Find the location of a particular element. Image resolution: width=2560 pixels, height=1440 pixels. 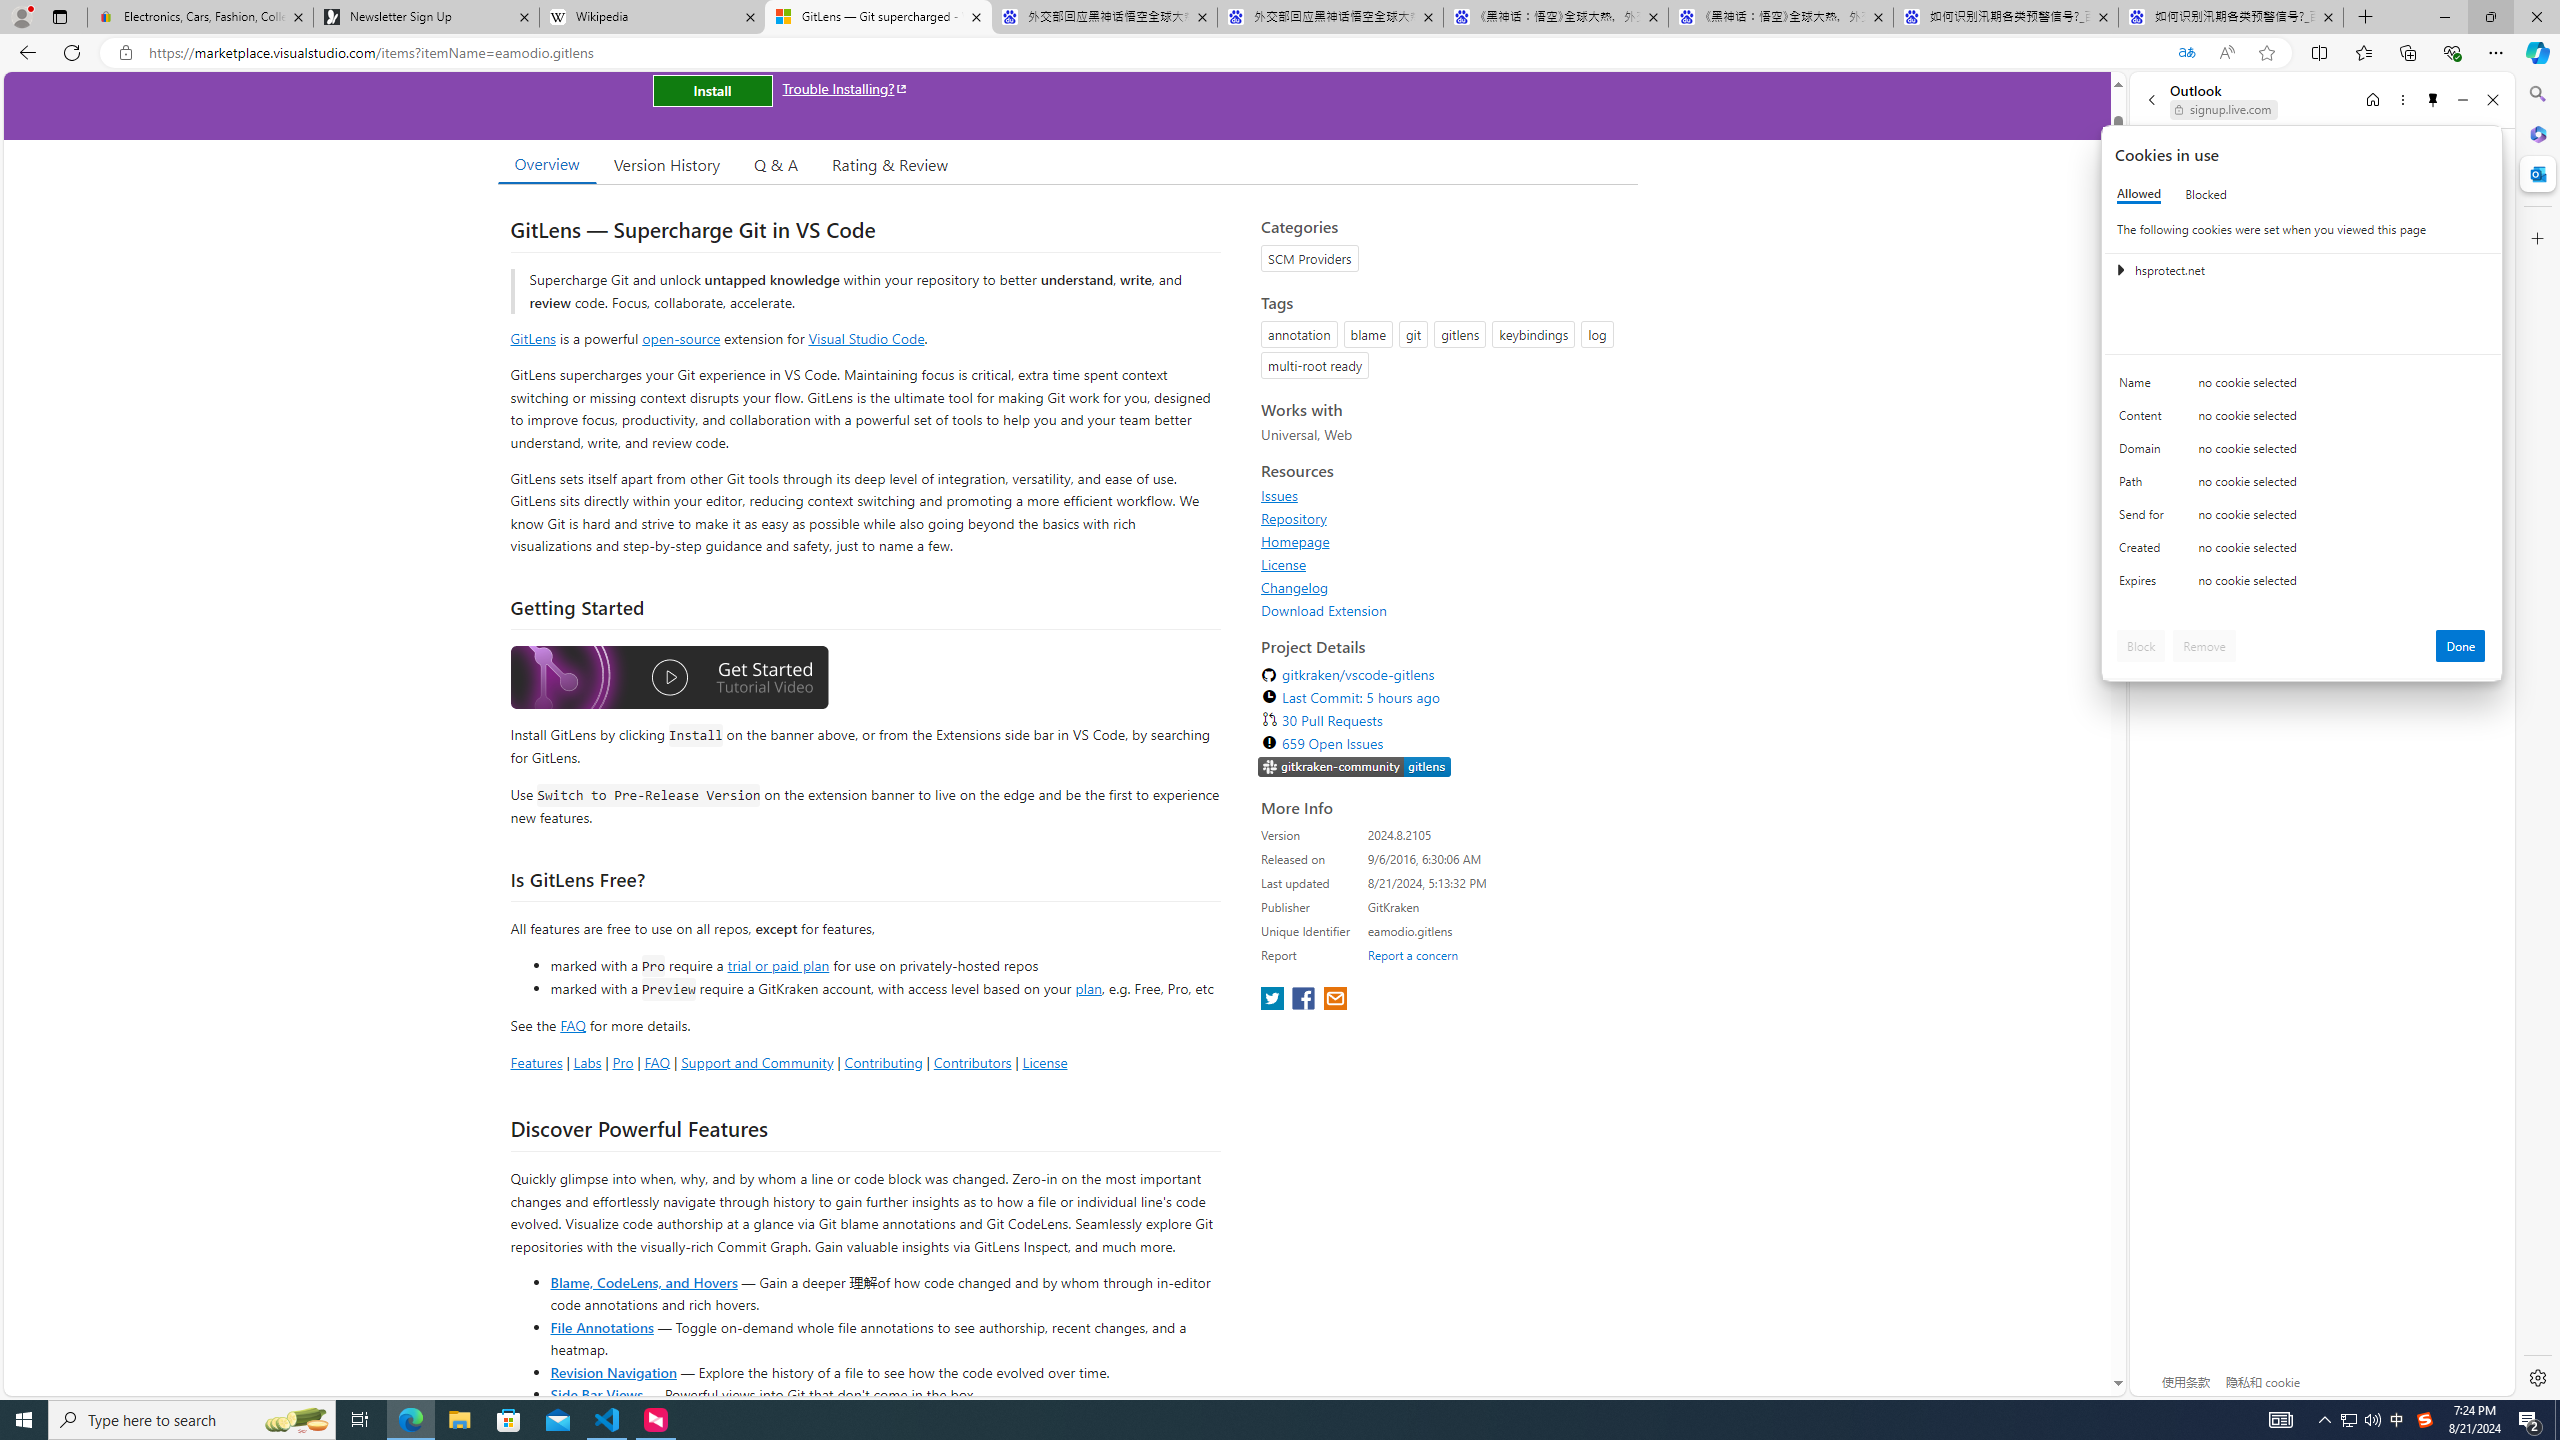

Block is located at coordinates (2141, 646).